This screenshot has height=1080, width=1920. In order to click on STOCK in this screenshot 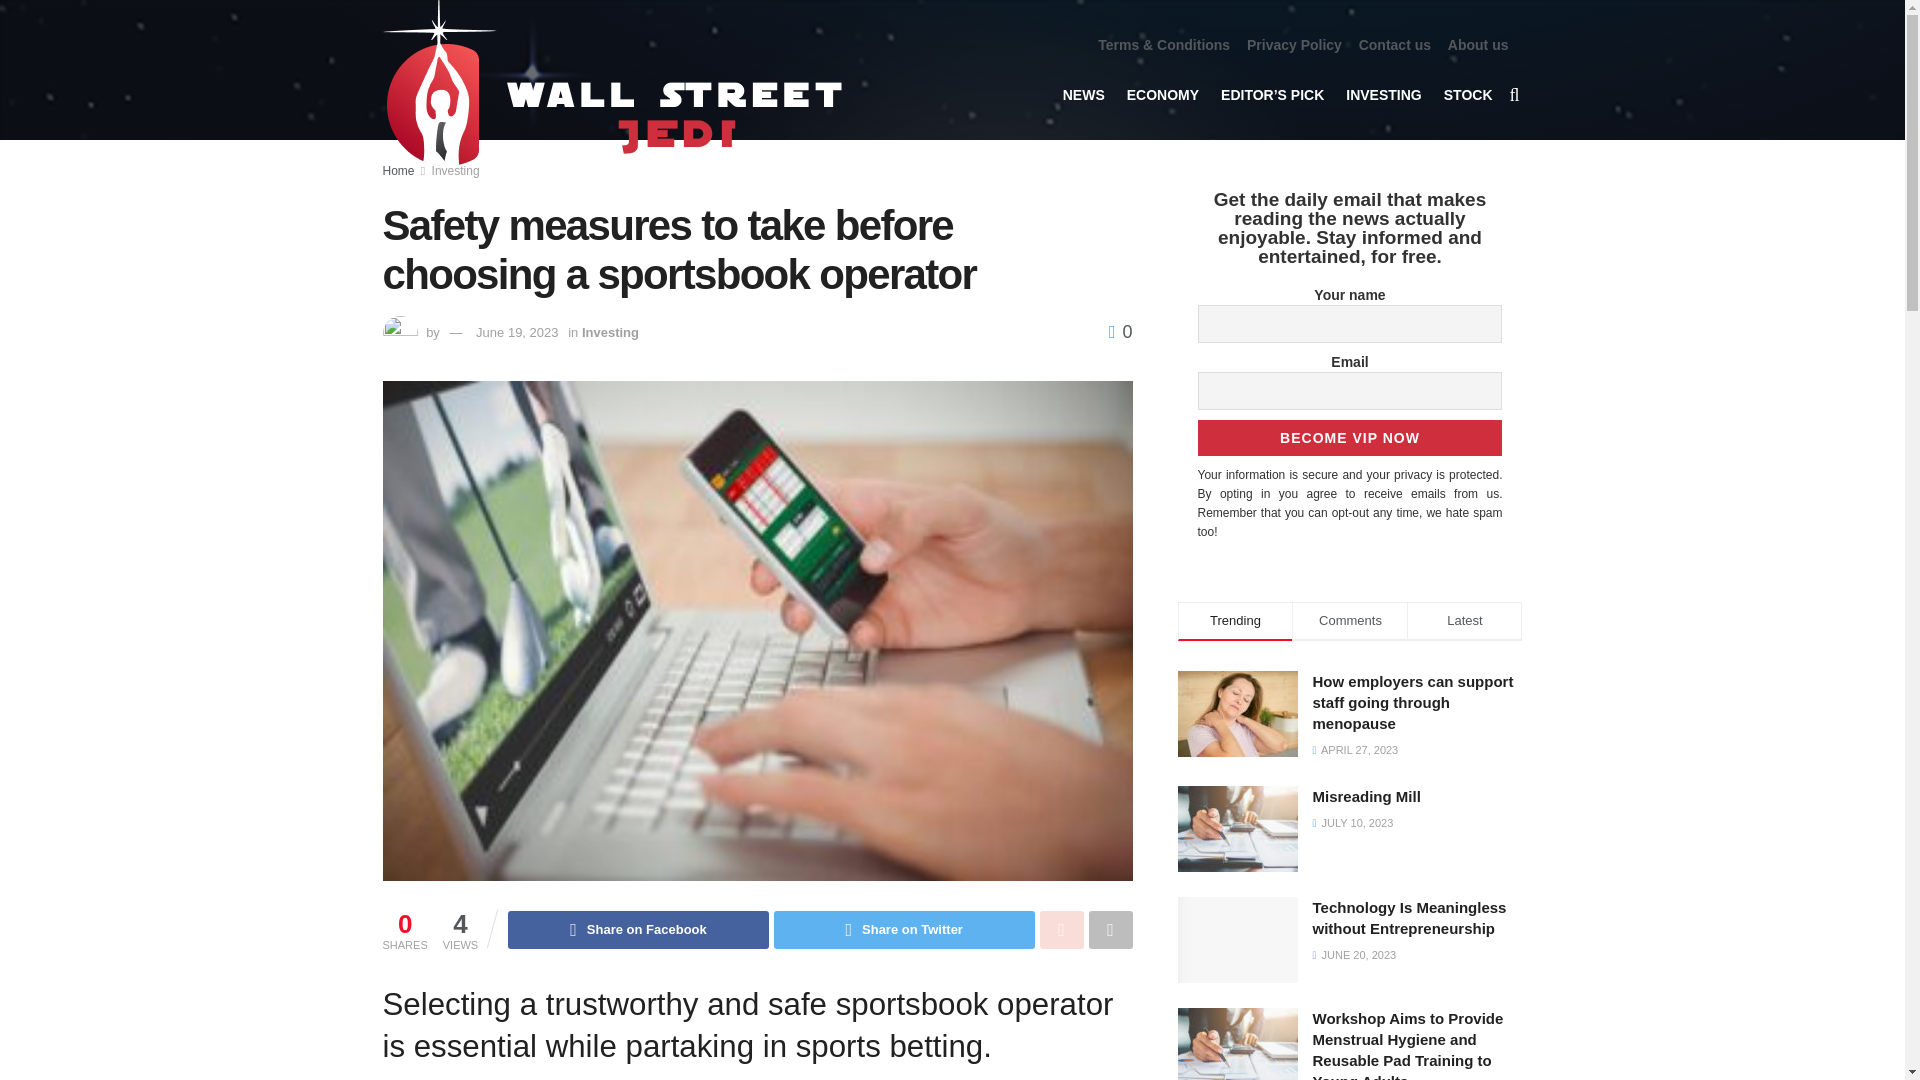, I will do `click(1468, 94)`.